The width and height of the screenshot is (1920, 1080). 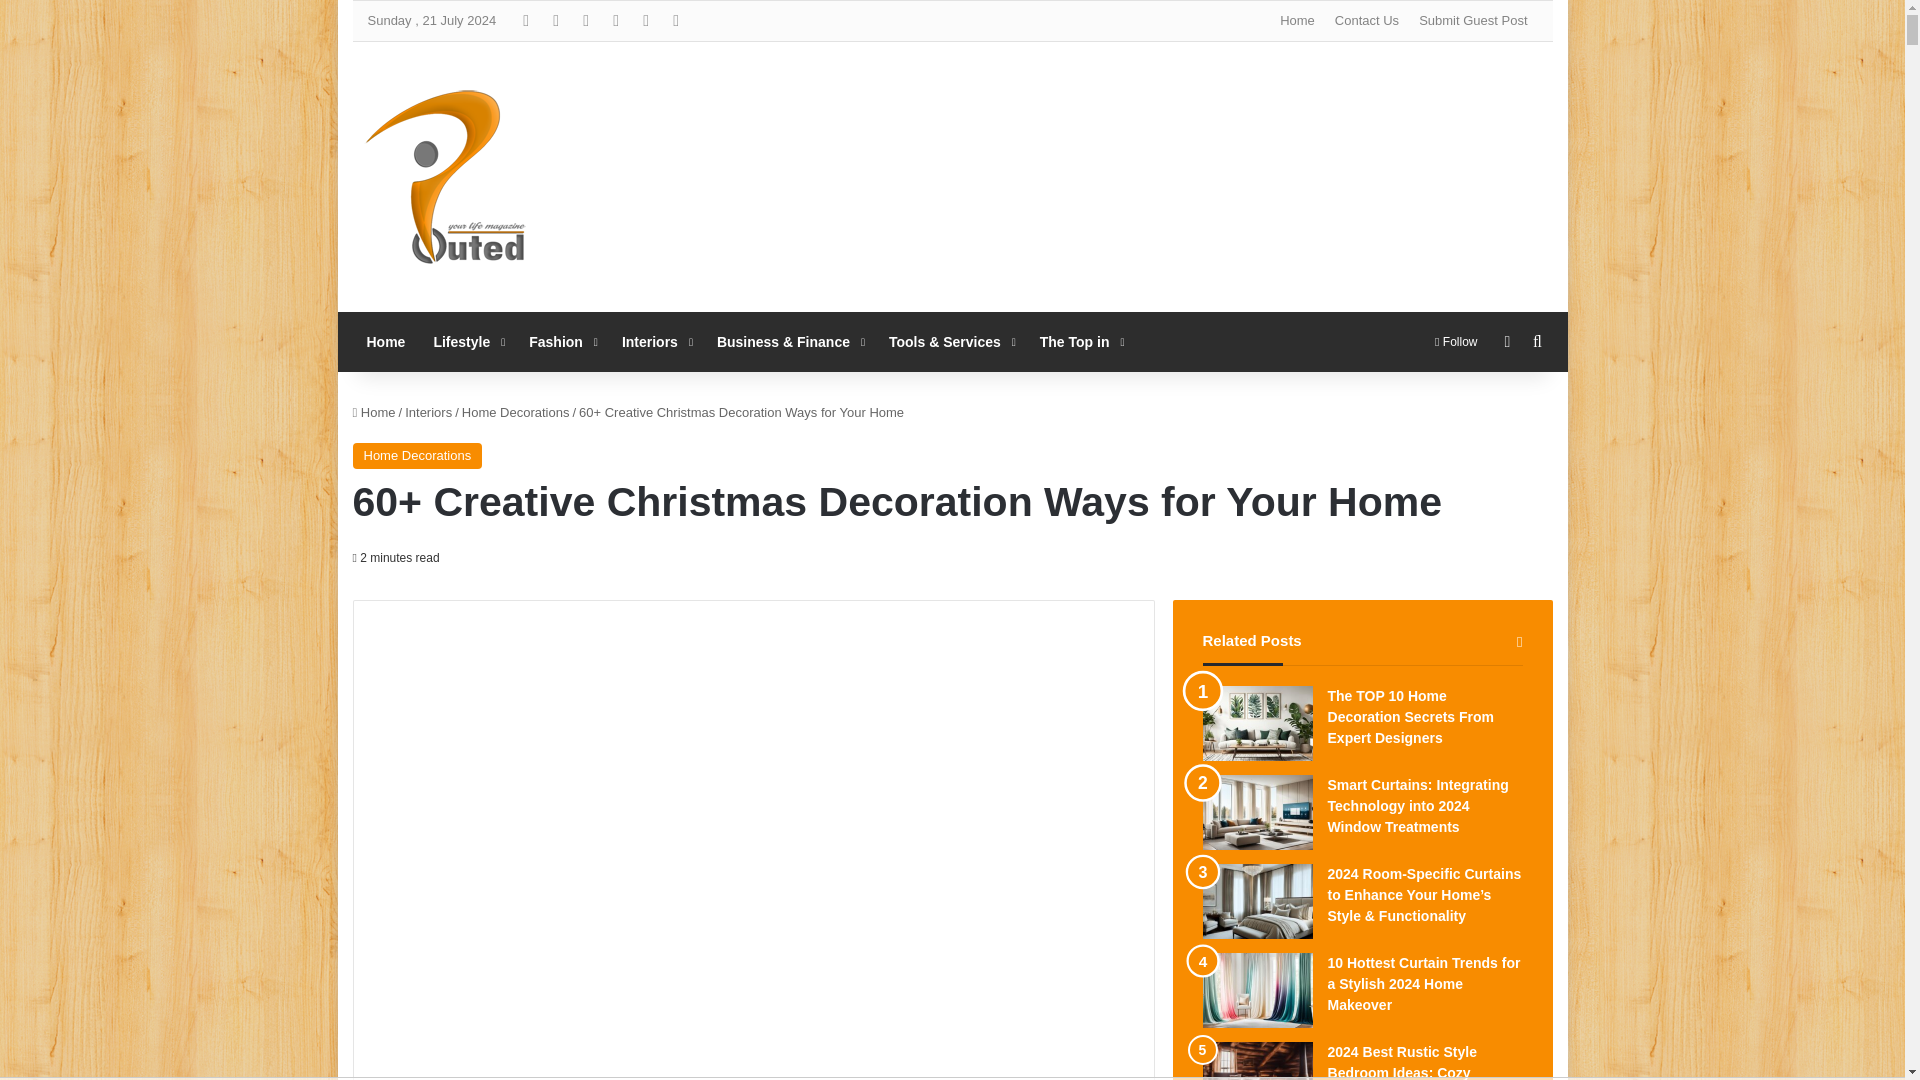 What do you see at coordinates (384, 342) in the screenshot?
I see `Home` at bounding box center [384, 342].